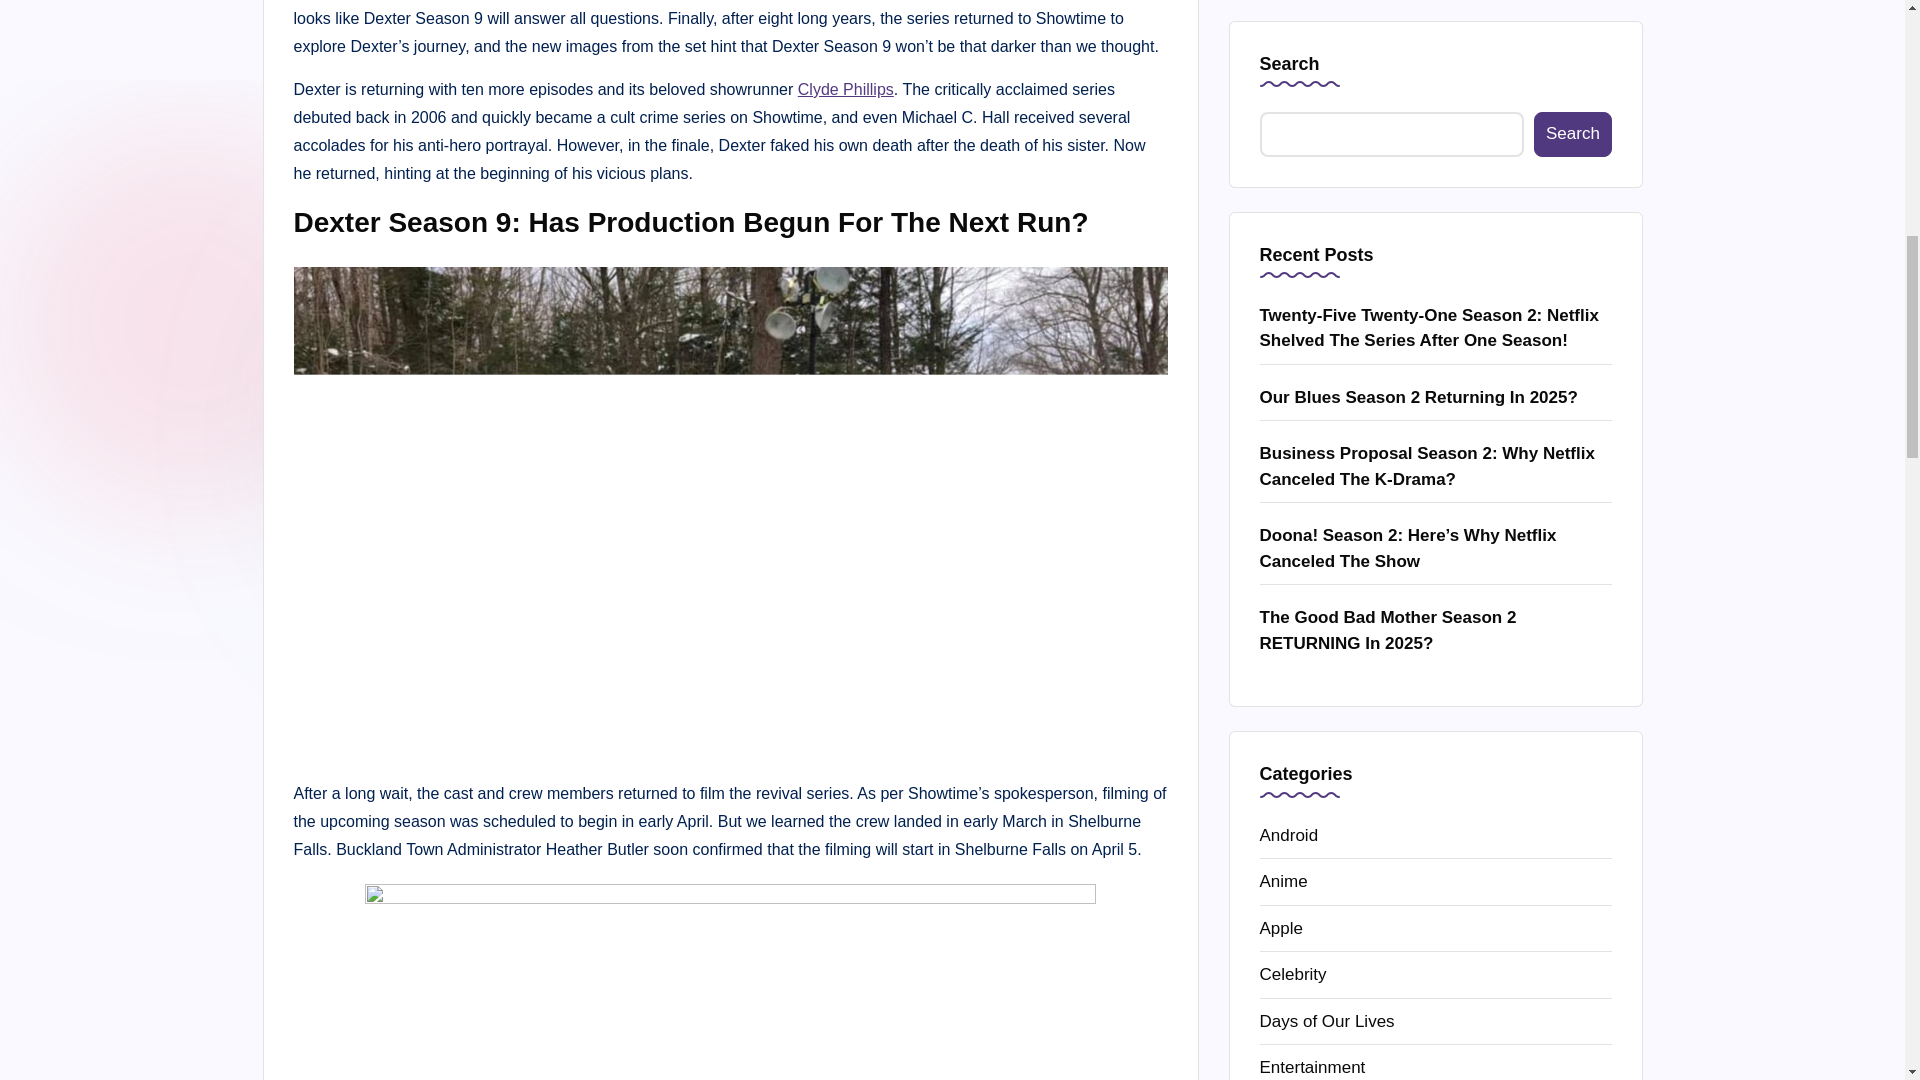  What do you see at coordinates (1436, 74) in the screenshot?
I see `Apple` at bounding box center [1436, 74].